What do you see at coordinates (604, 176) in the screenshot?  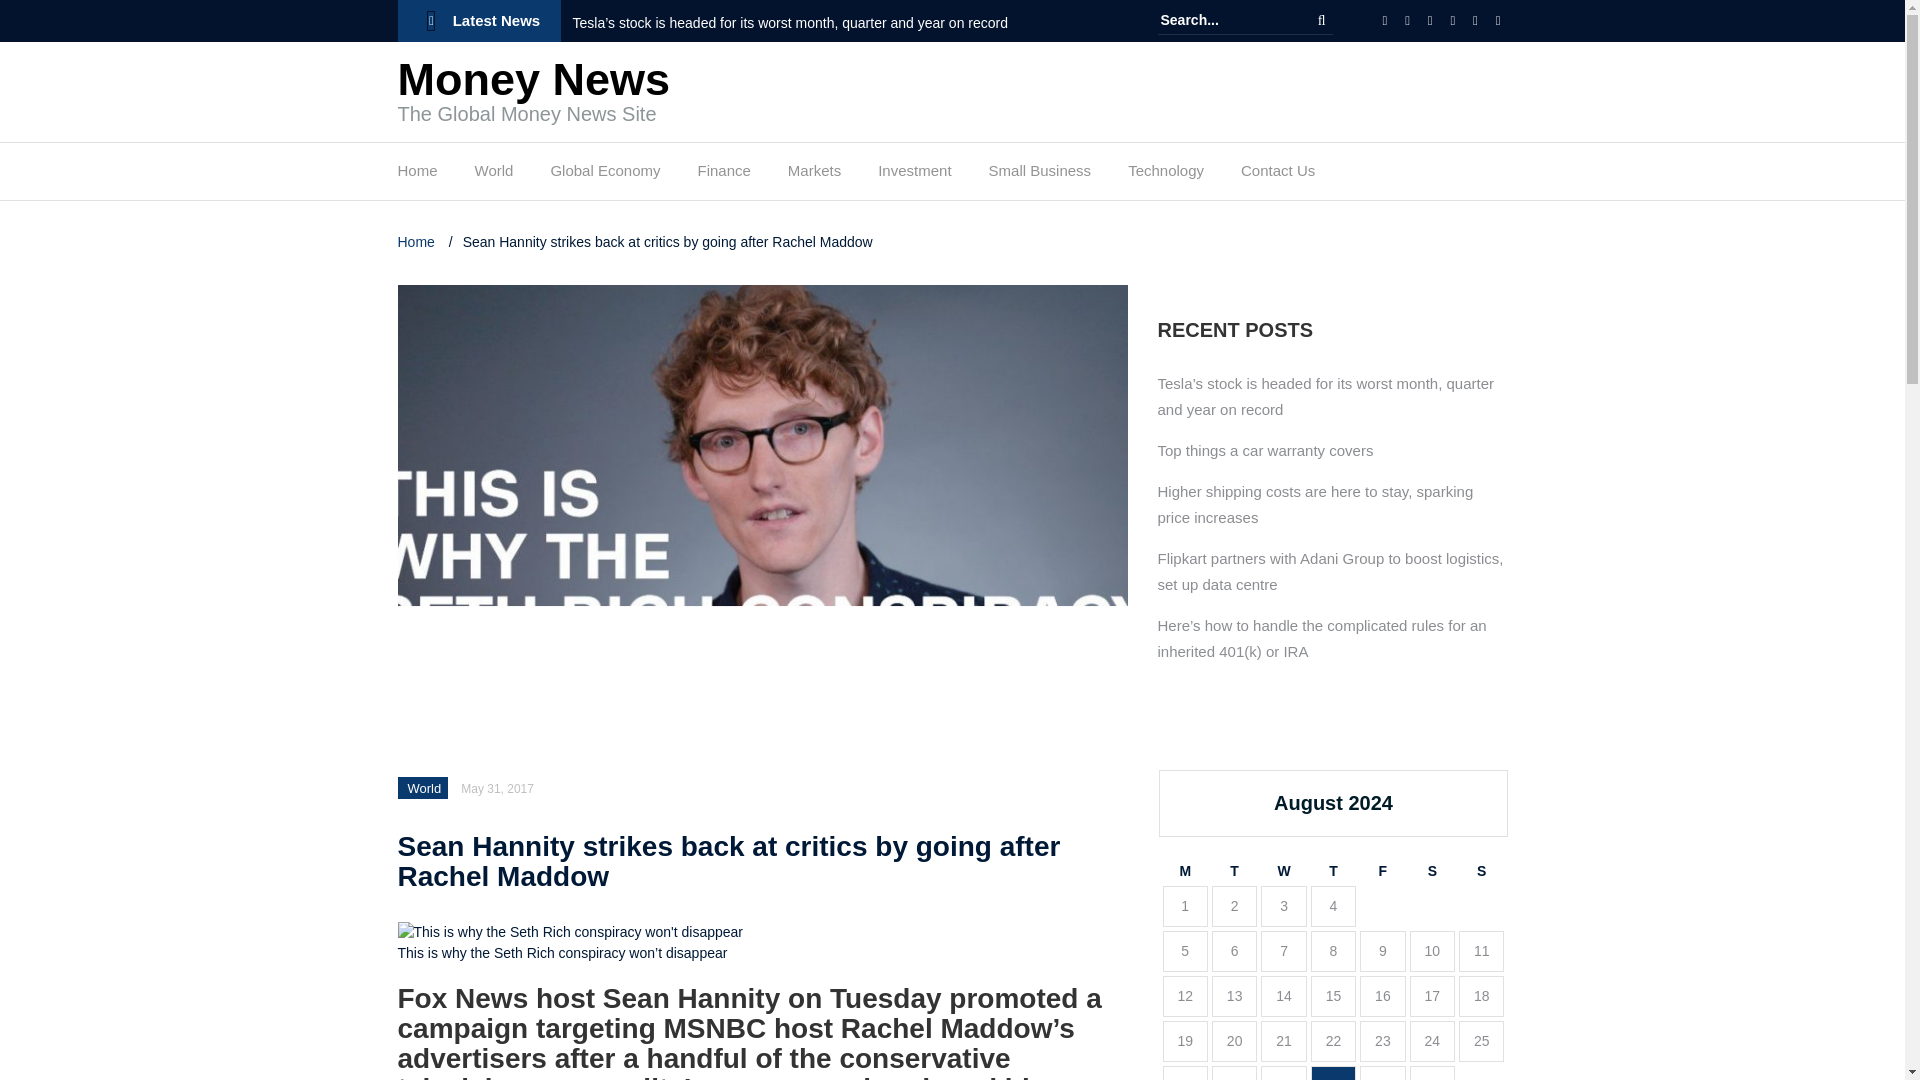 I see `Global Economy` at bounding box center [604, 176].